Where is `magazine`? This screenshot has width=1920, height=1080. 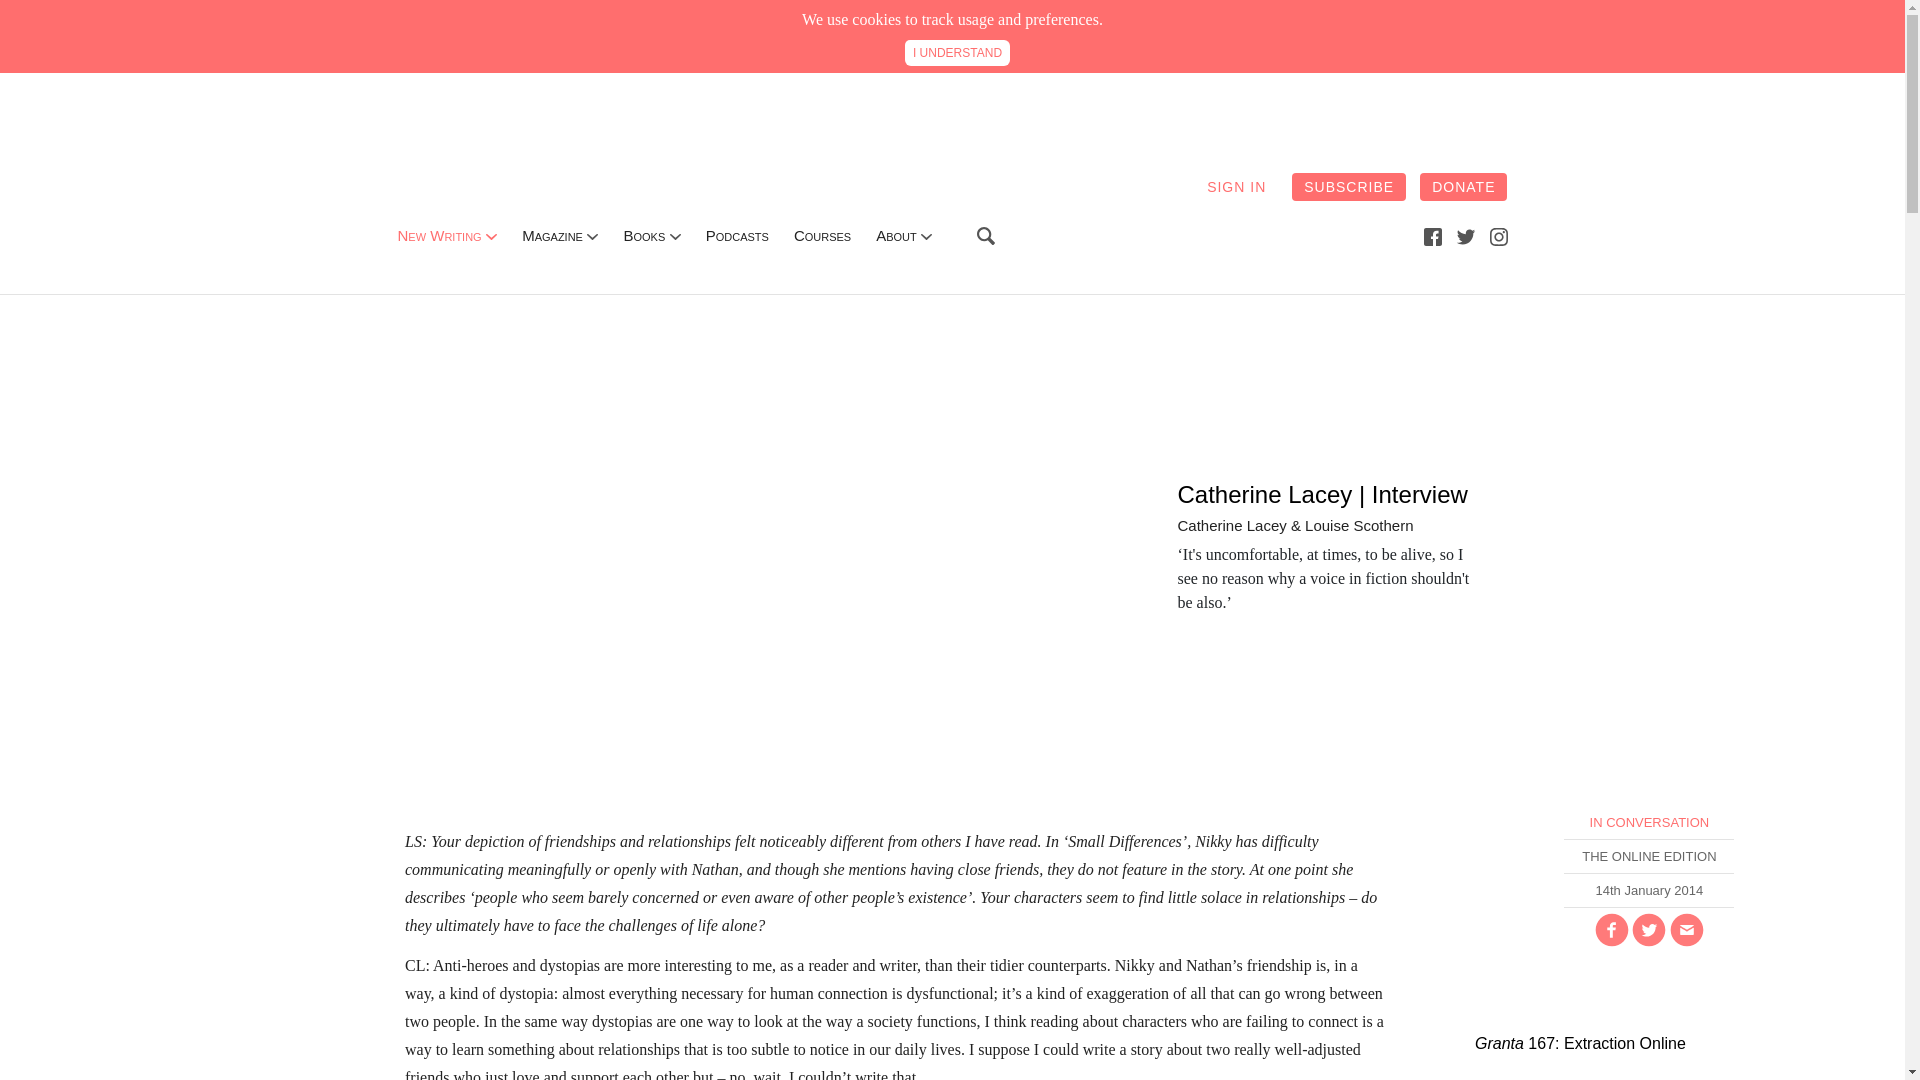
magazine is located at coordinates (552, 235).